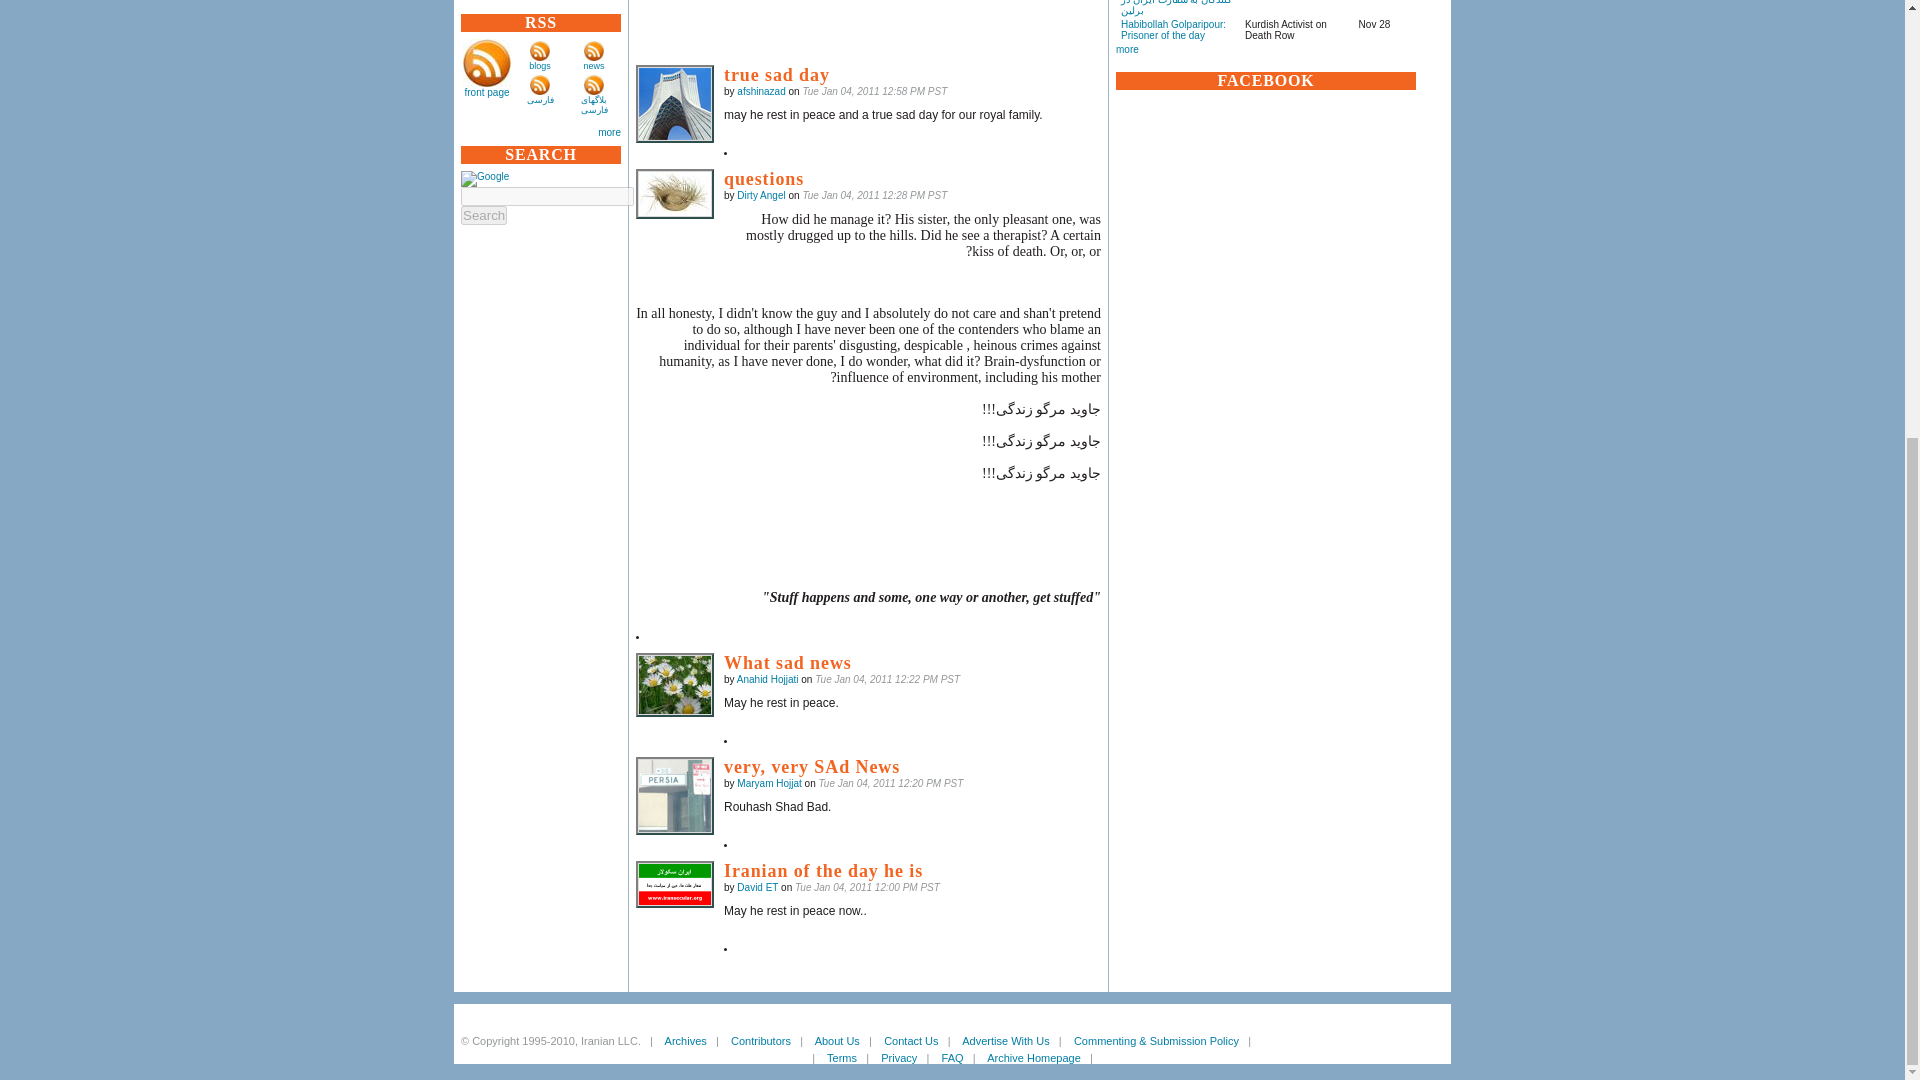  Describe the element at coordinates (594, 66) in the screenshot. I see `news` at that location.